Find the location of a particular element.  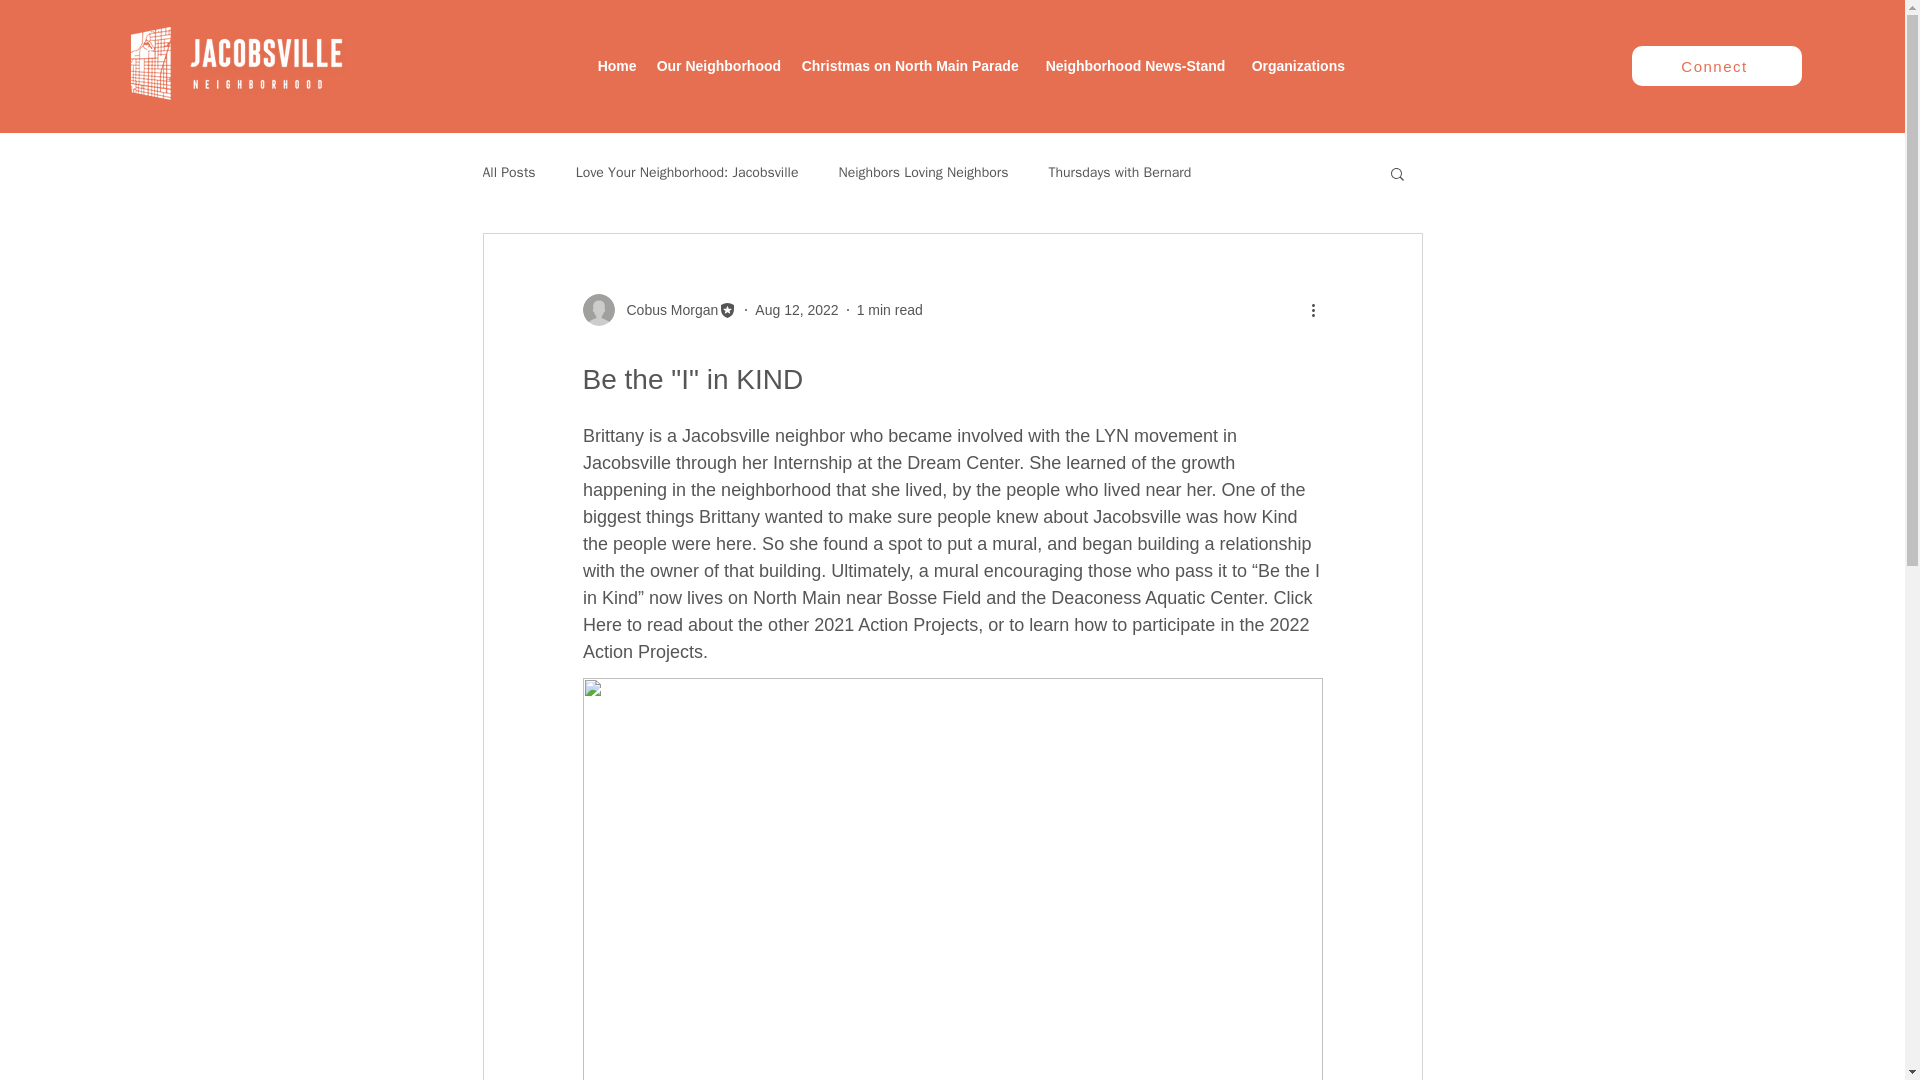

Home is located at coordinates (617, 66).